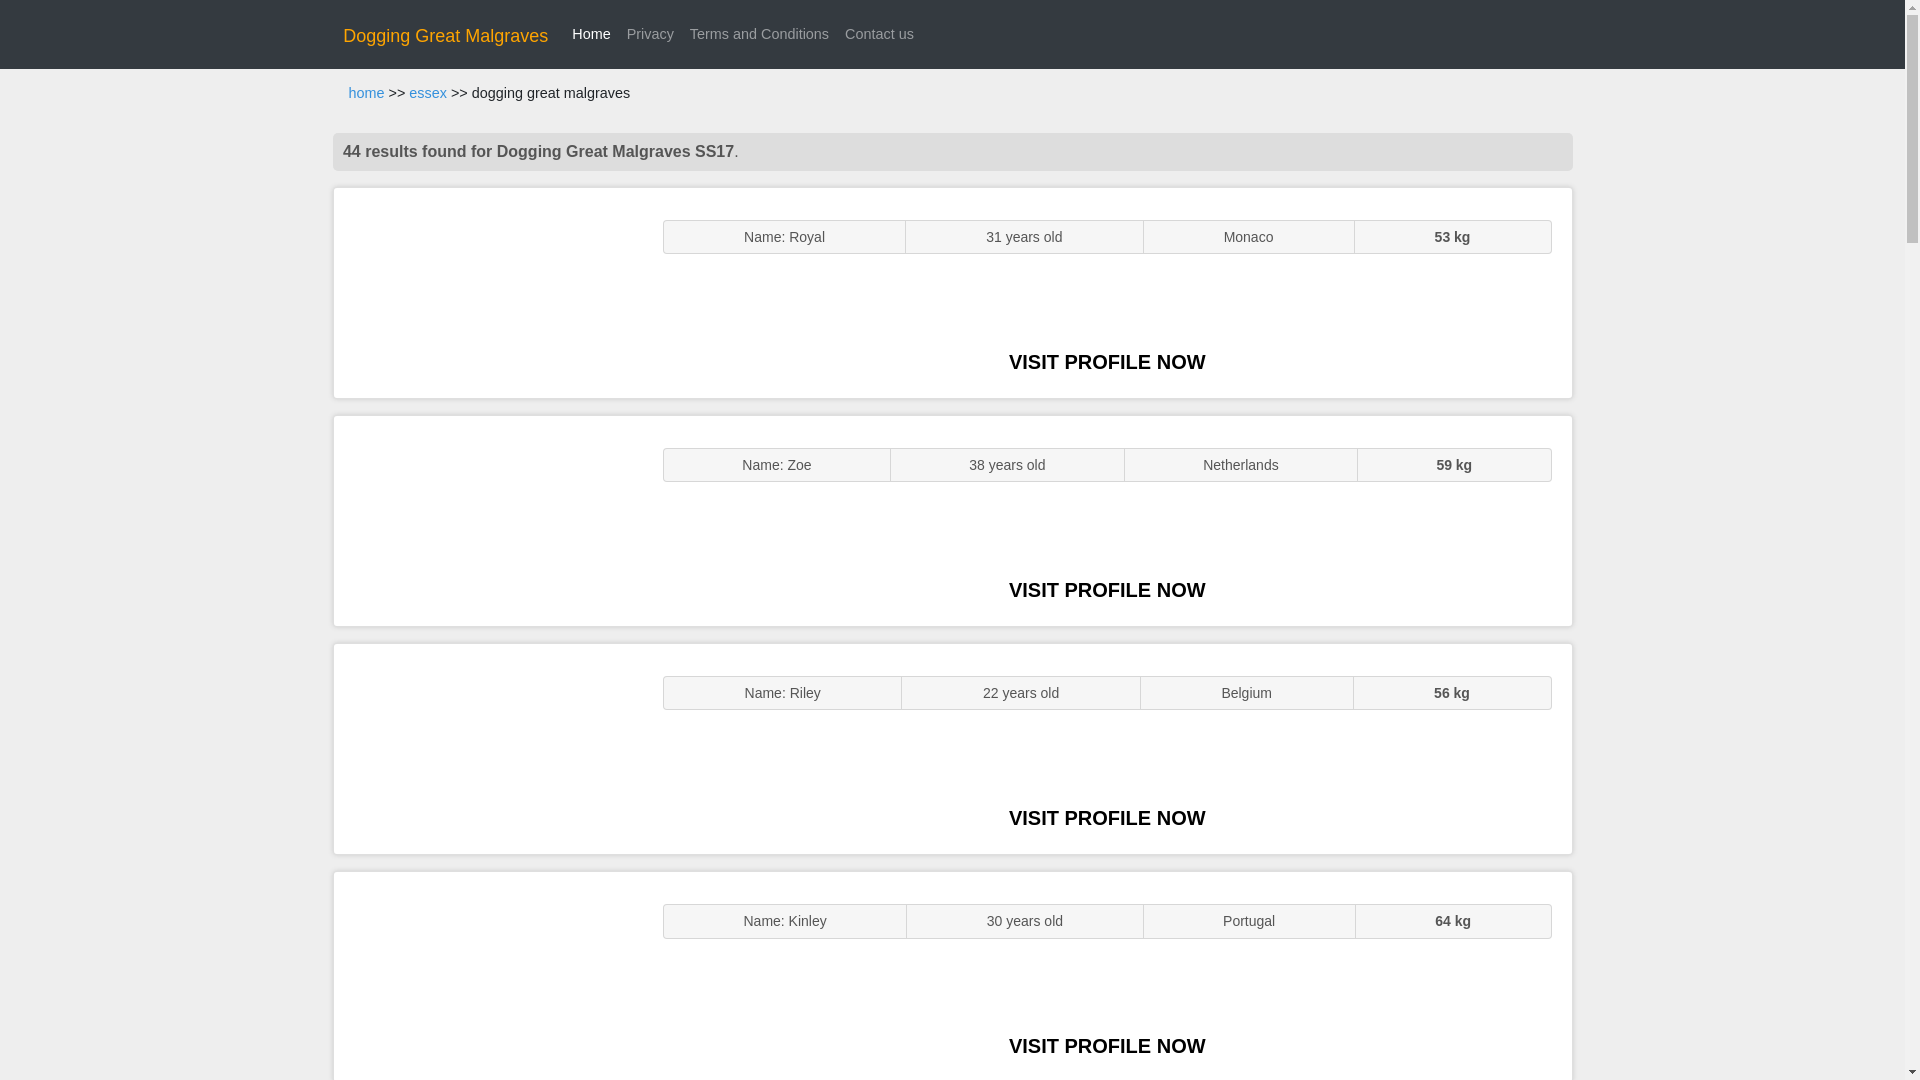 Image resolution: width=1920 pixels, height=1080 pixels. I want to click on VISIT PROFILE NOW, so click(1107, 362).